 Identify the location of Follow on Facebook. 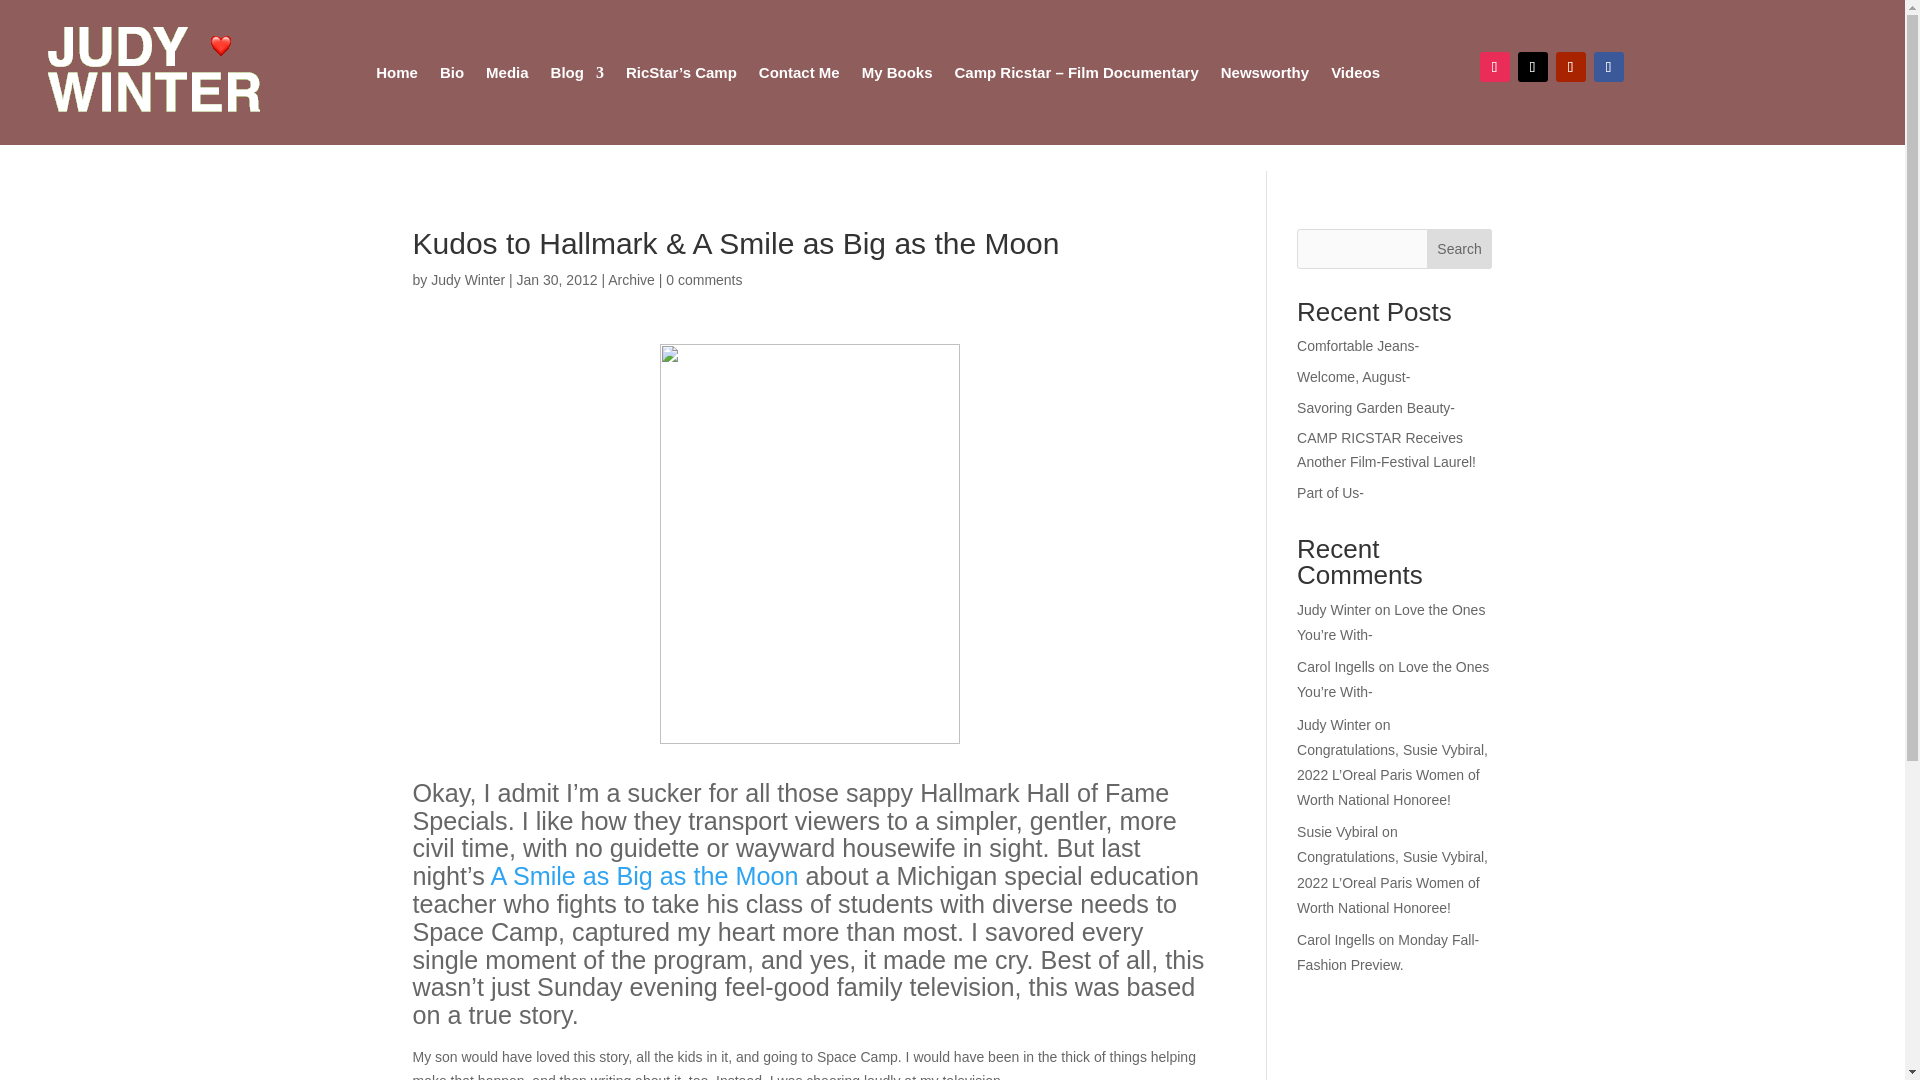
(1608, 66).